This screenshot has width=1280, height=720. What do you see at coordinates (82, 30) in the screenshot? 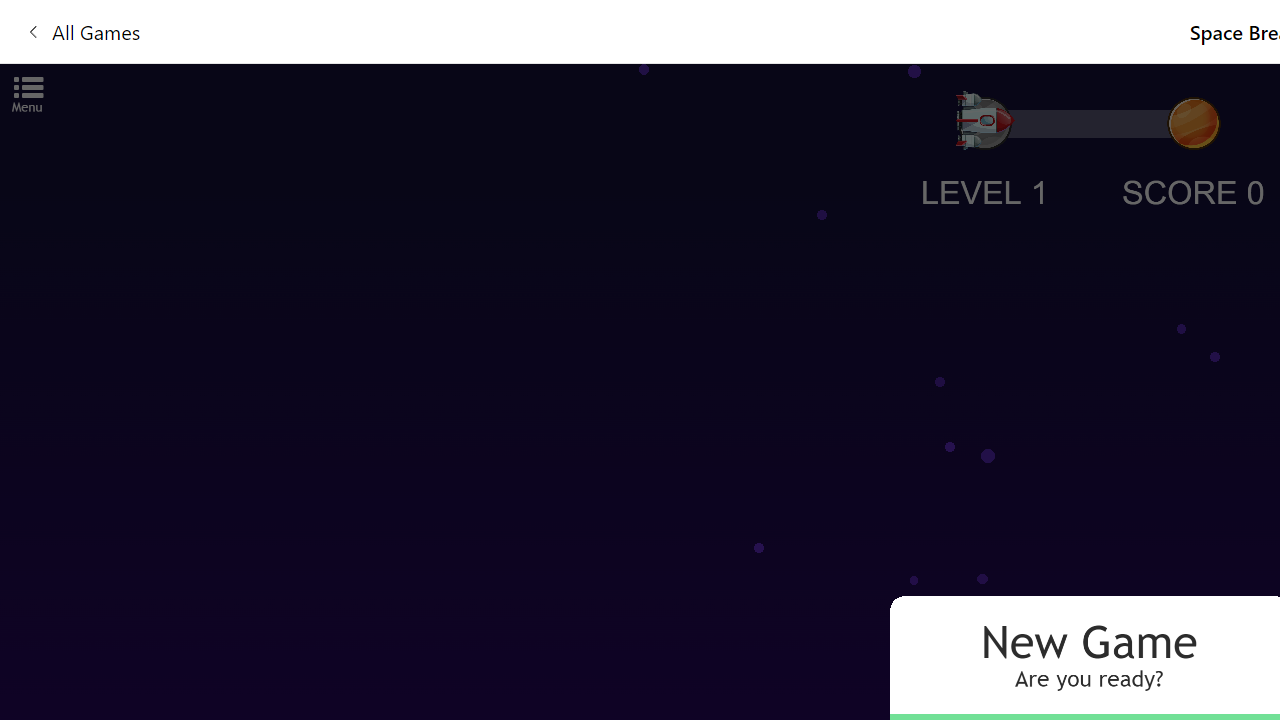
I see `All Games` at bounding box center [82, 30].